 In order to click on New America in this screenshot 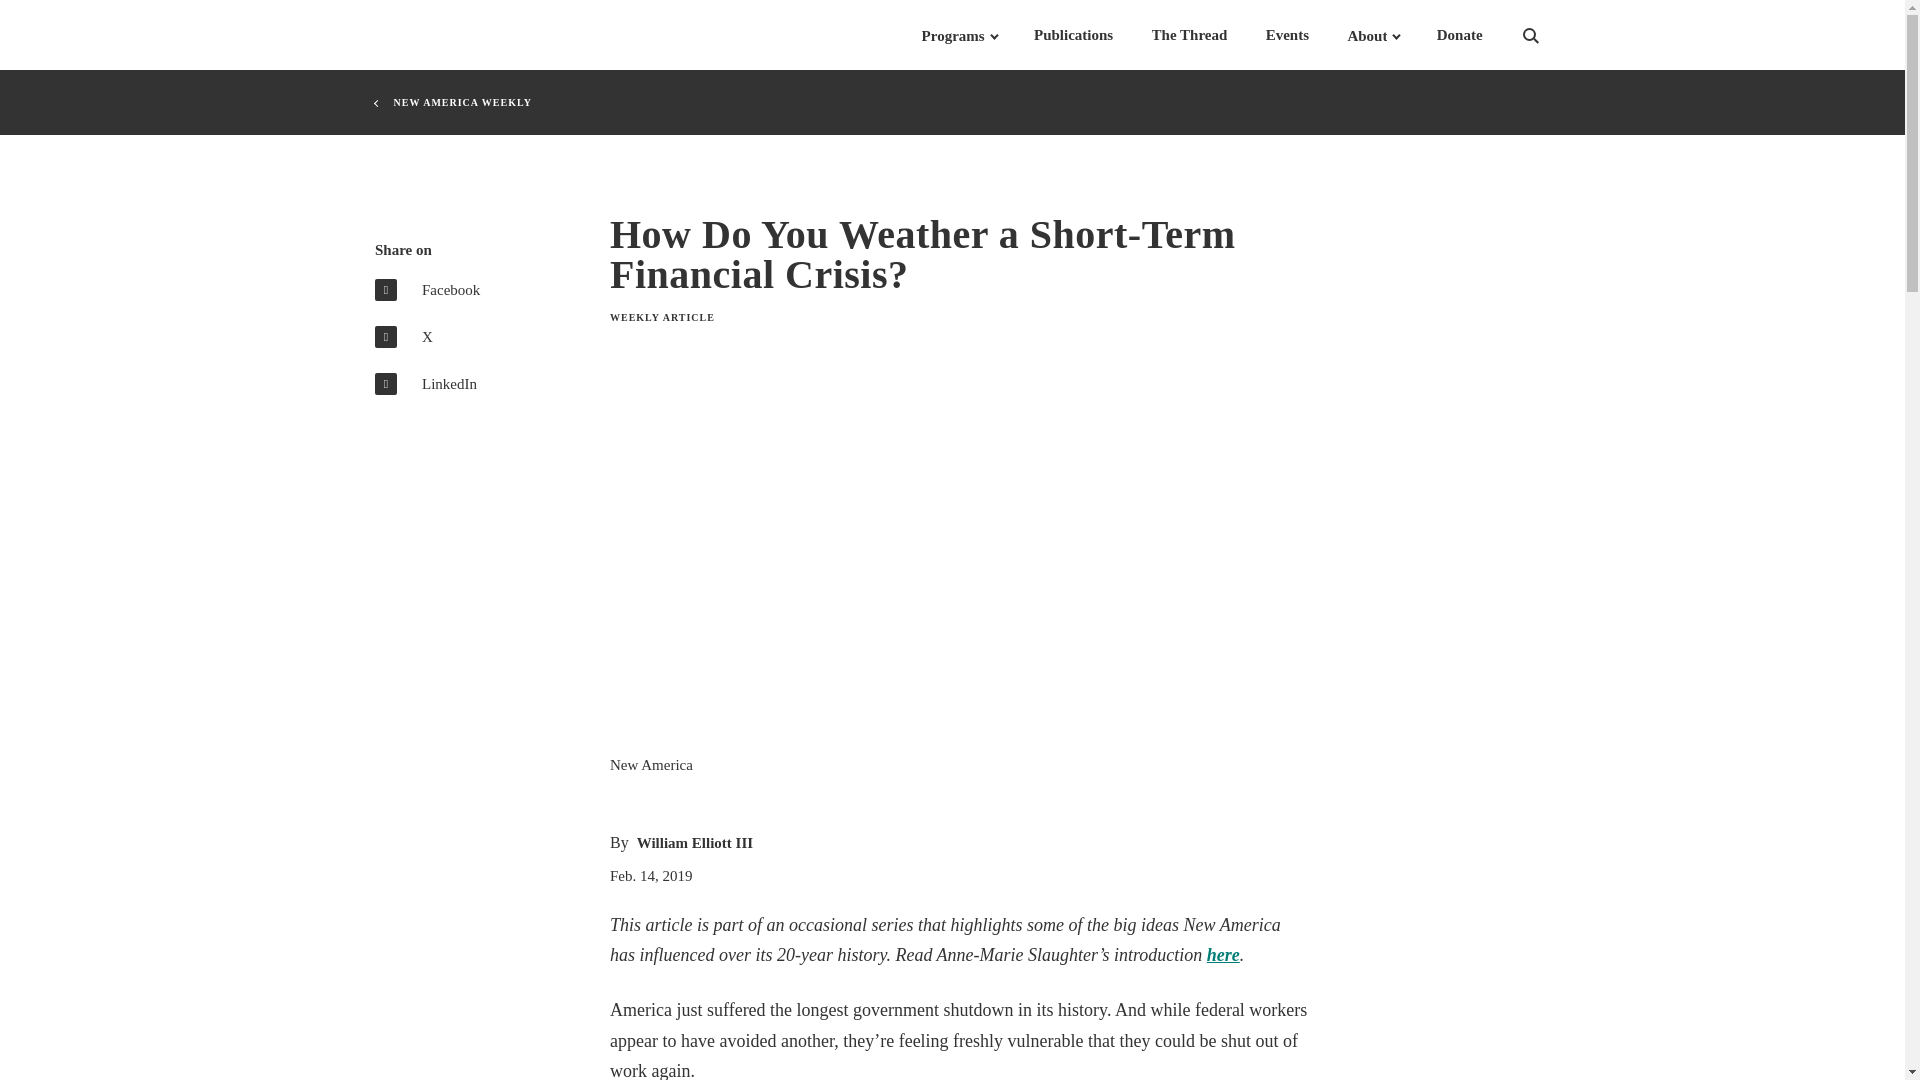, I will do `click(472, 35)`.